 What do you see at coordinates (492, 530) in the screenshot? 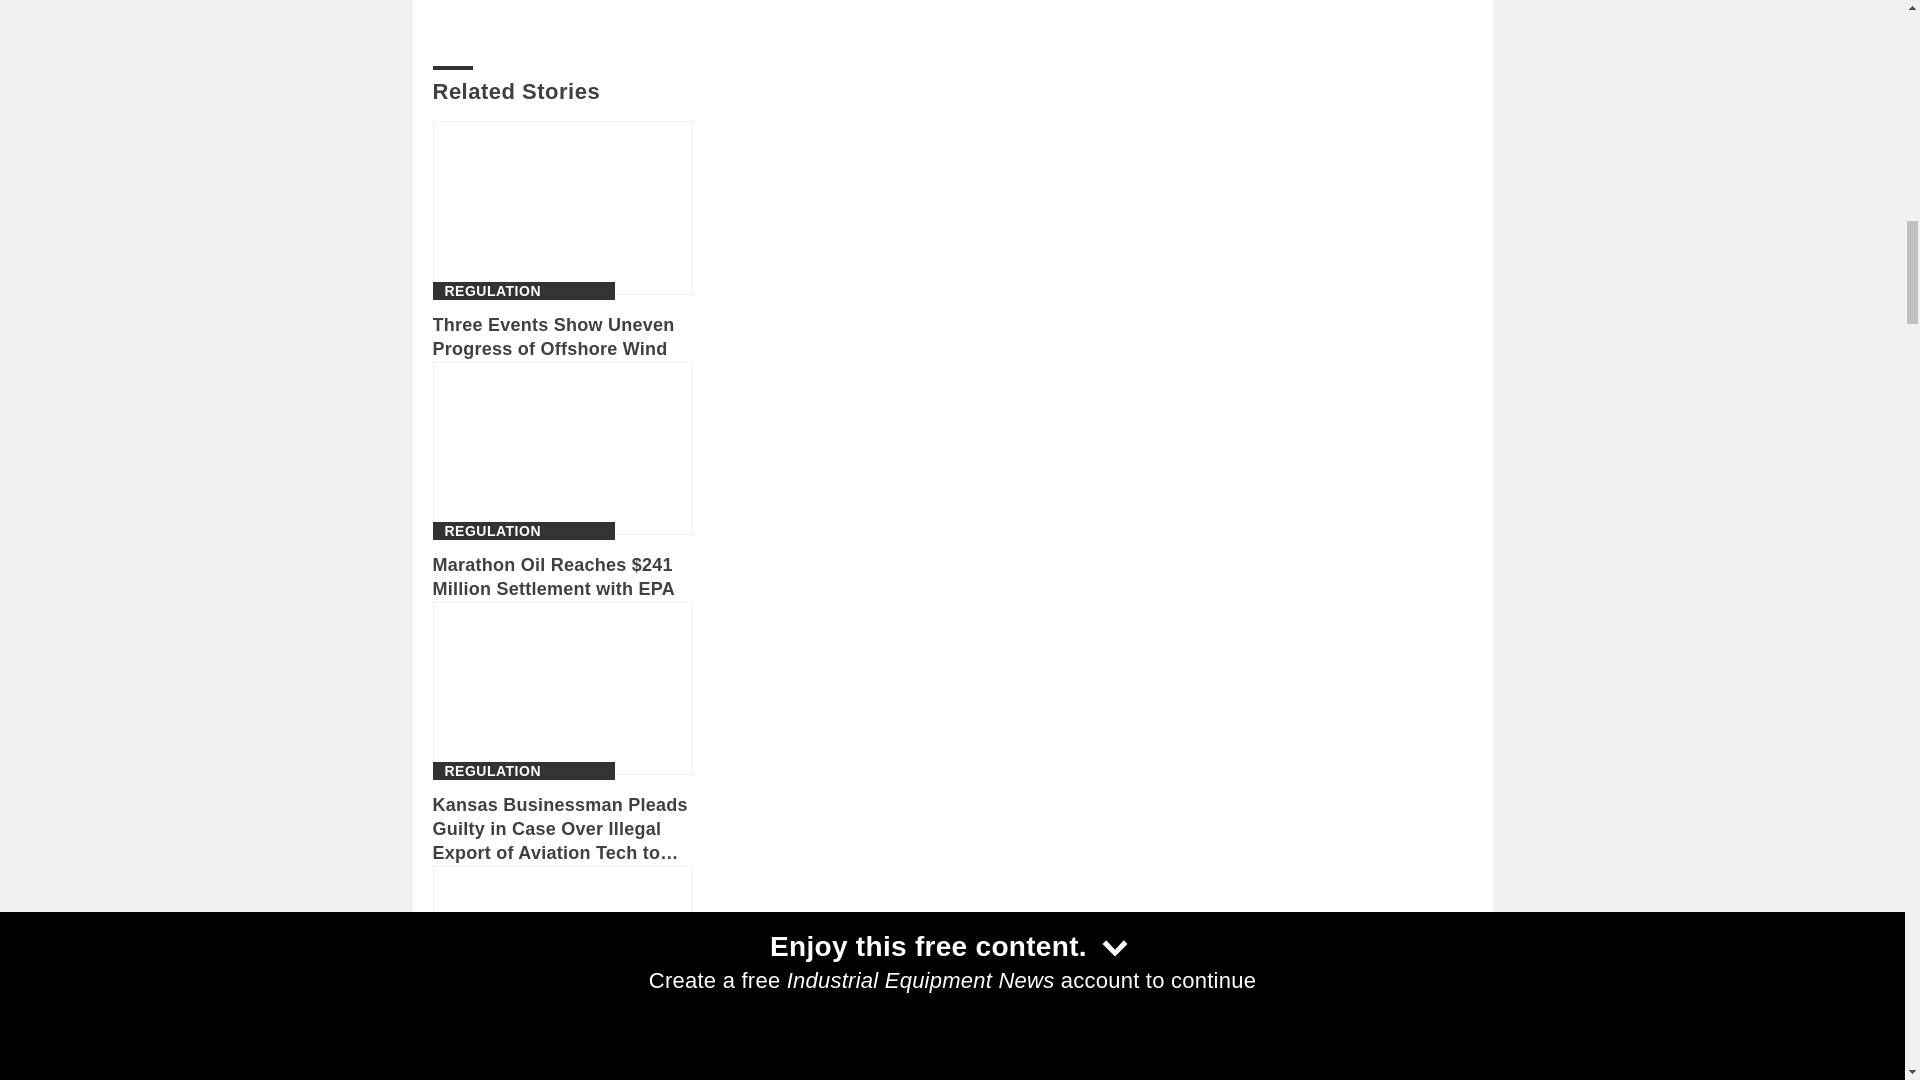
I see `Regulation` at bounding box center [492, 530].